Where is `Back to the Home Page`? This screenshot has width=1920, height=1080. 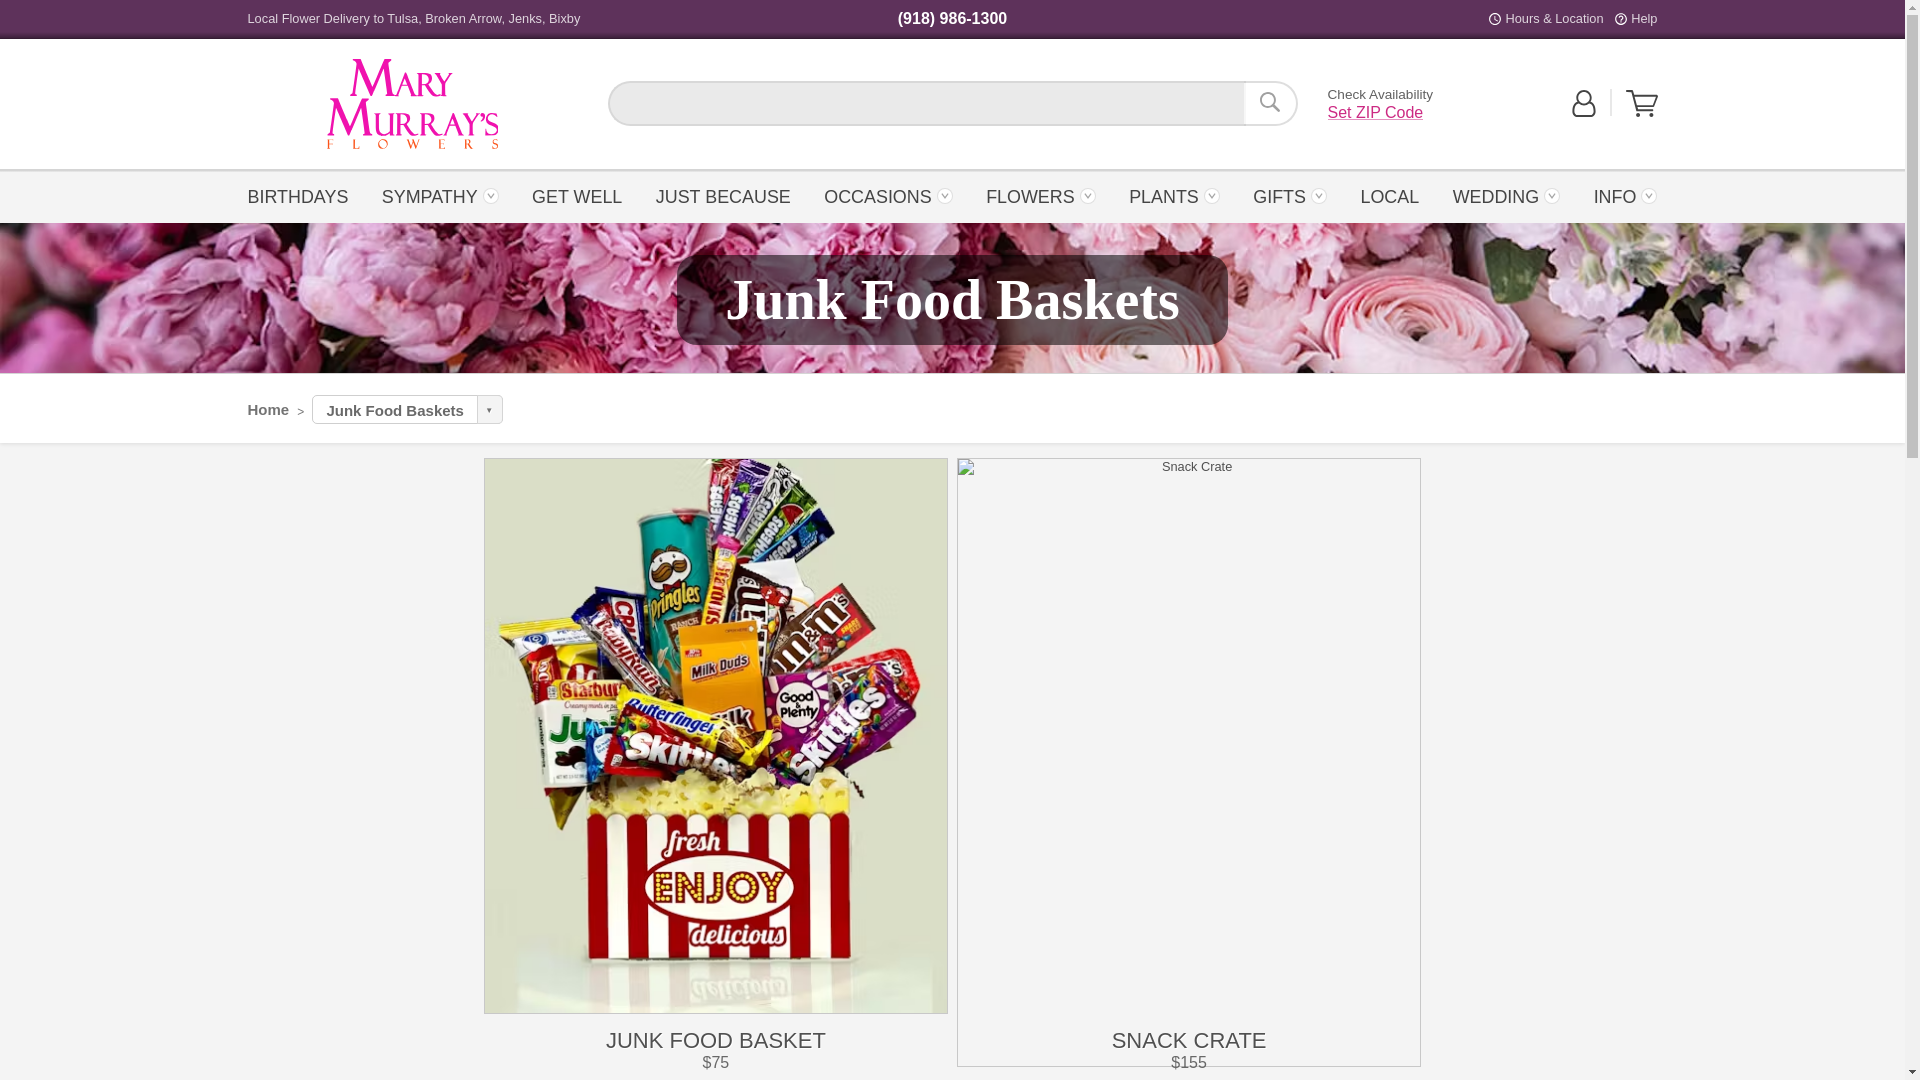 Back to the Home Page is located at coordinates (1270, 103).